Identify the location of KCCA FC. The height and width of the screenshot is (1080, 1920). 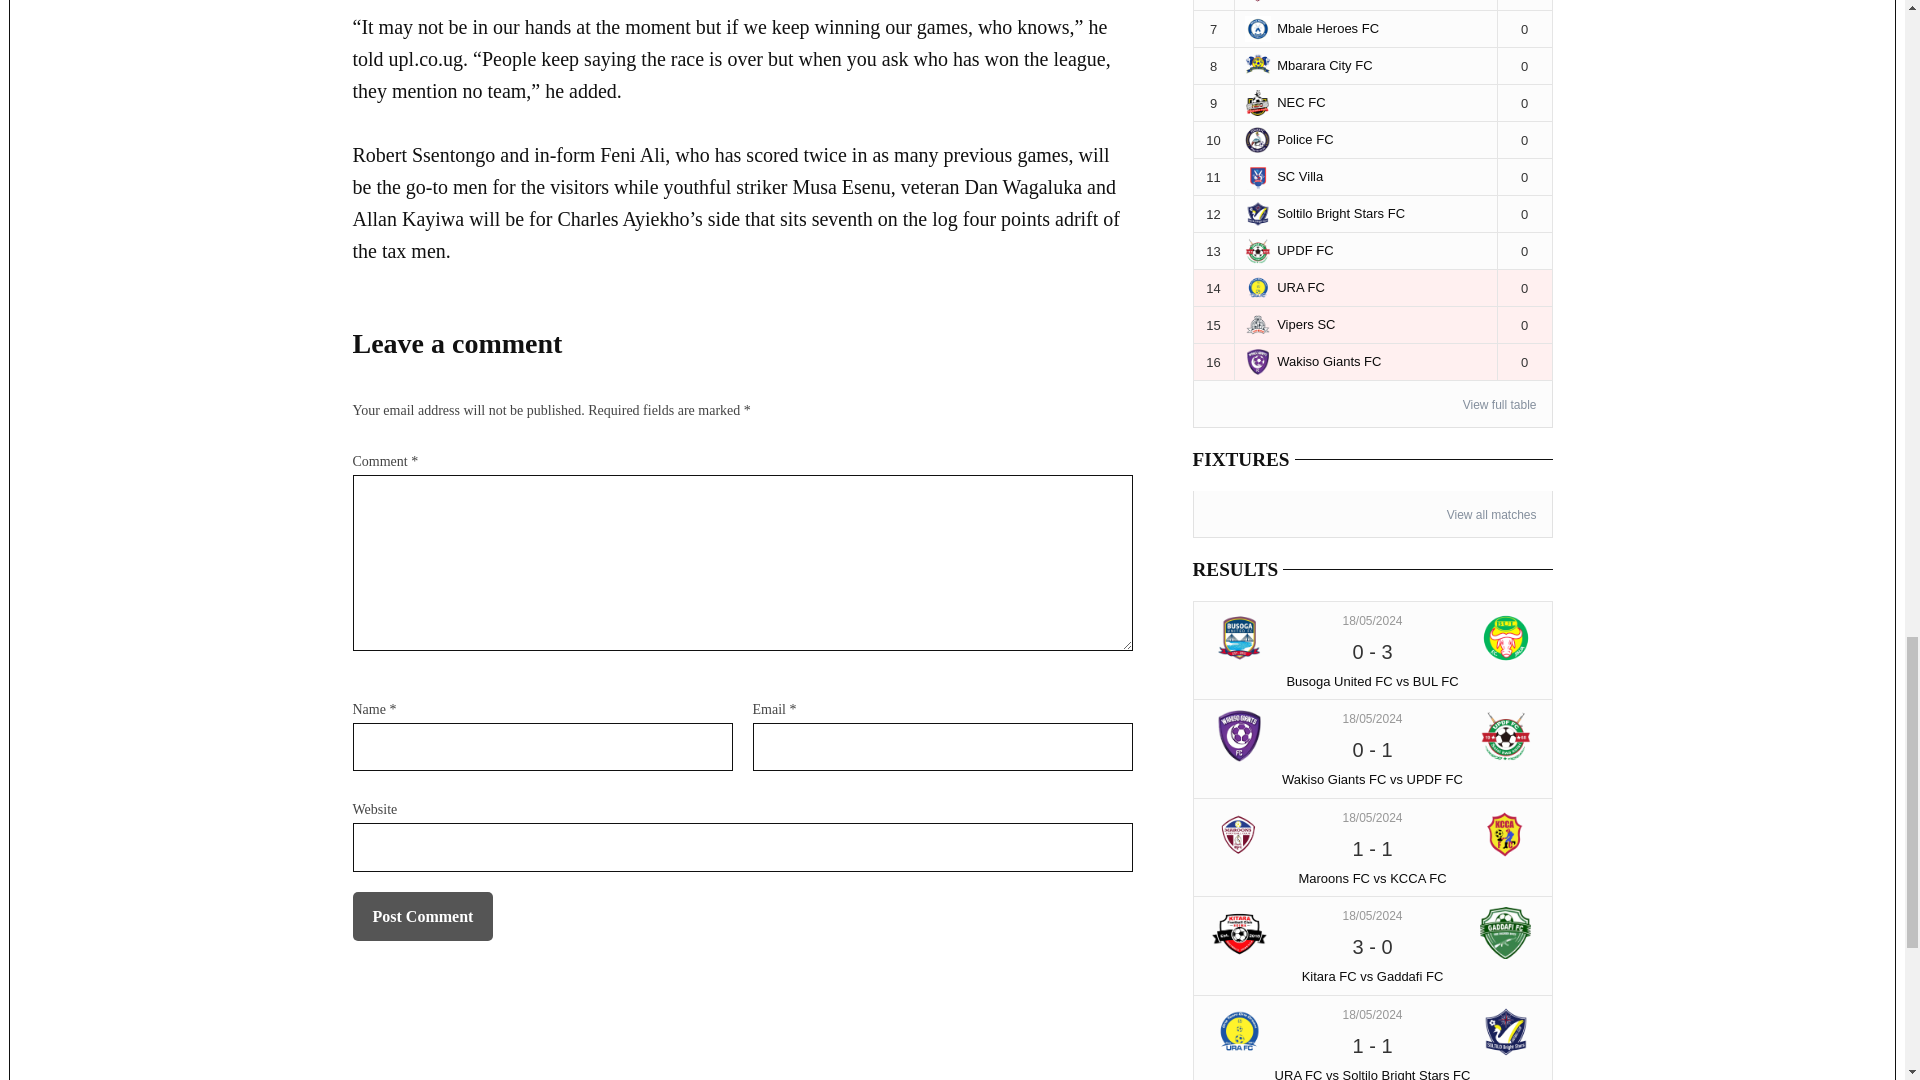
(1506, 834).